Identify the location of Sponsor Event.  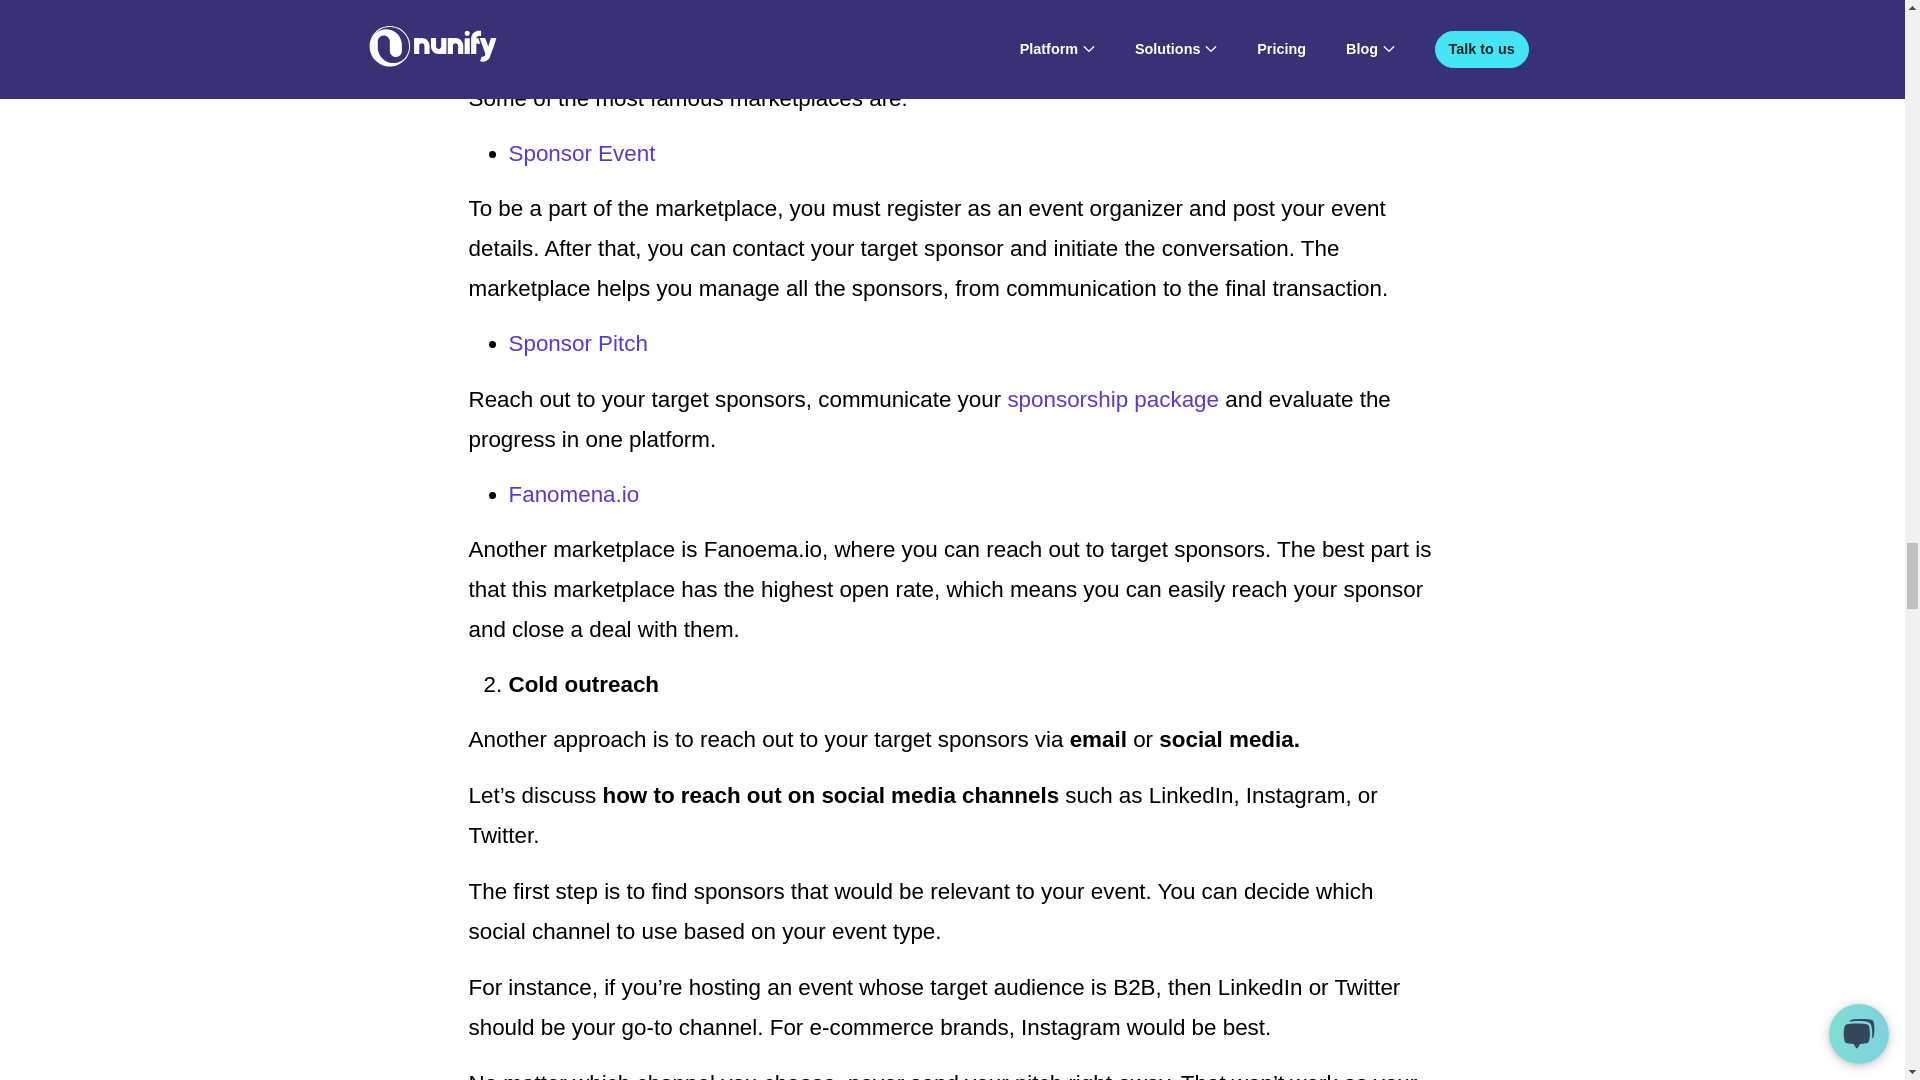
(581, 154).